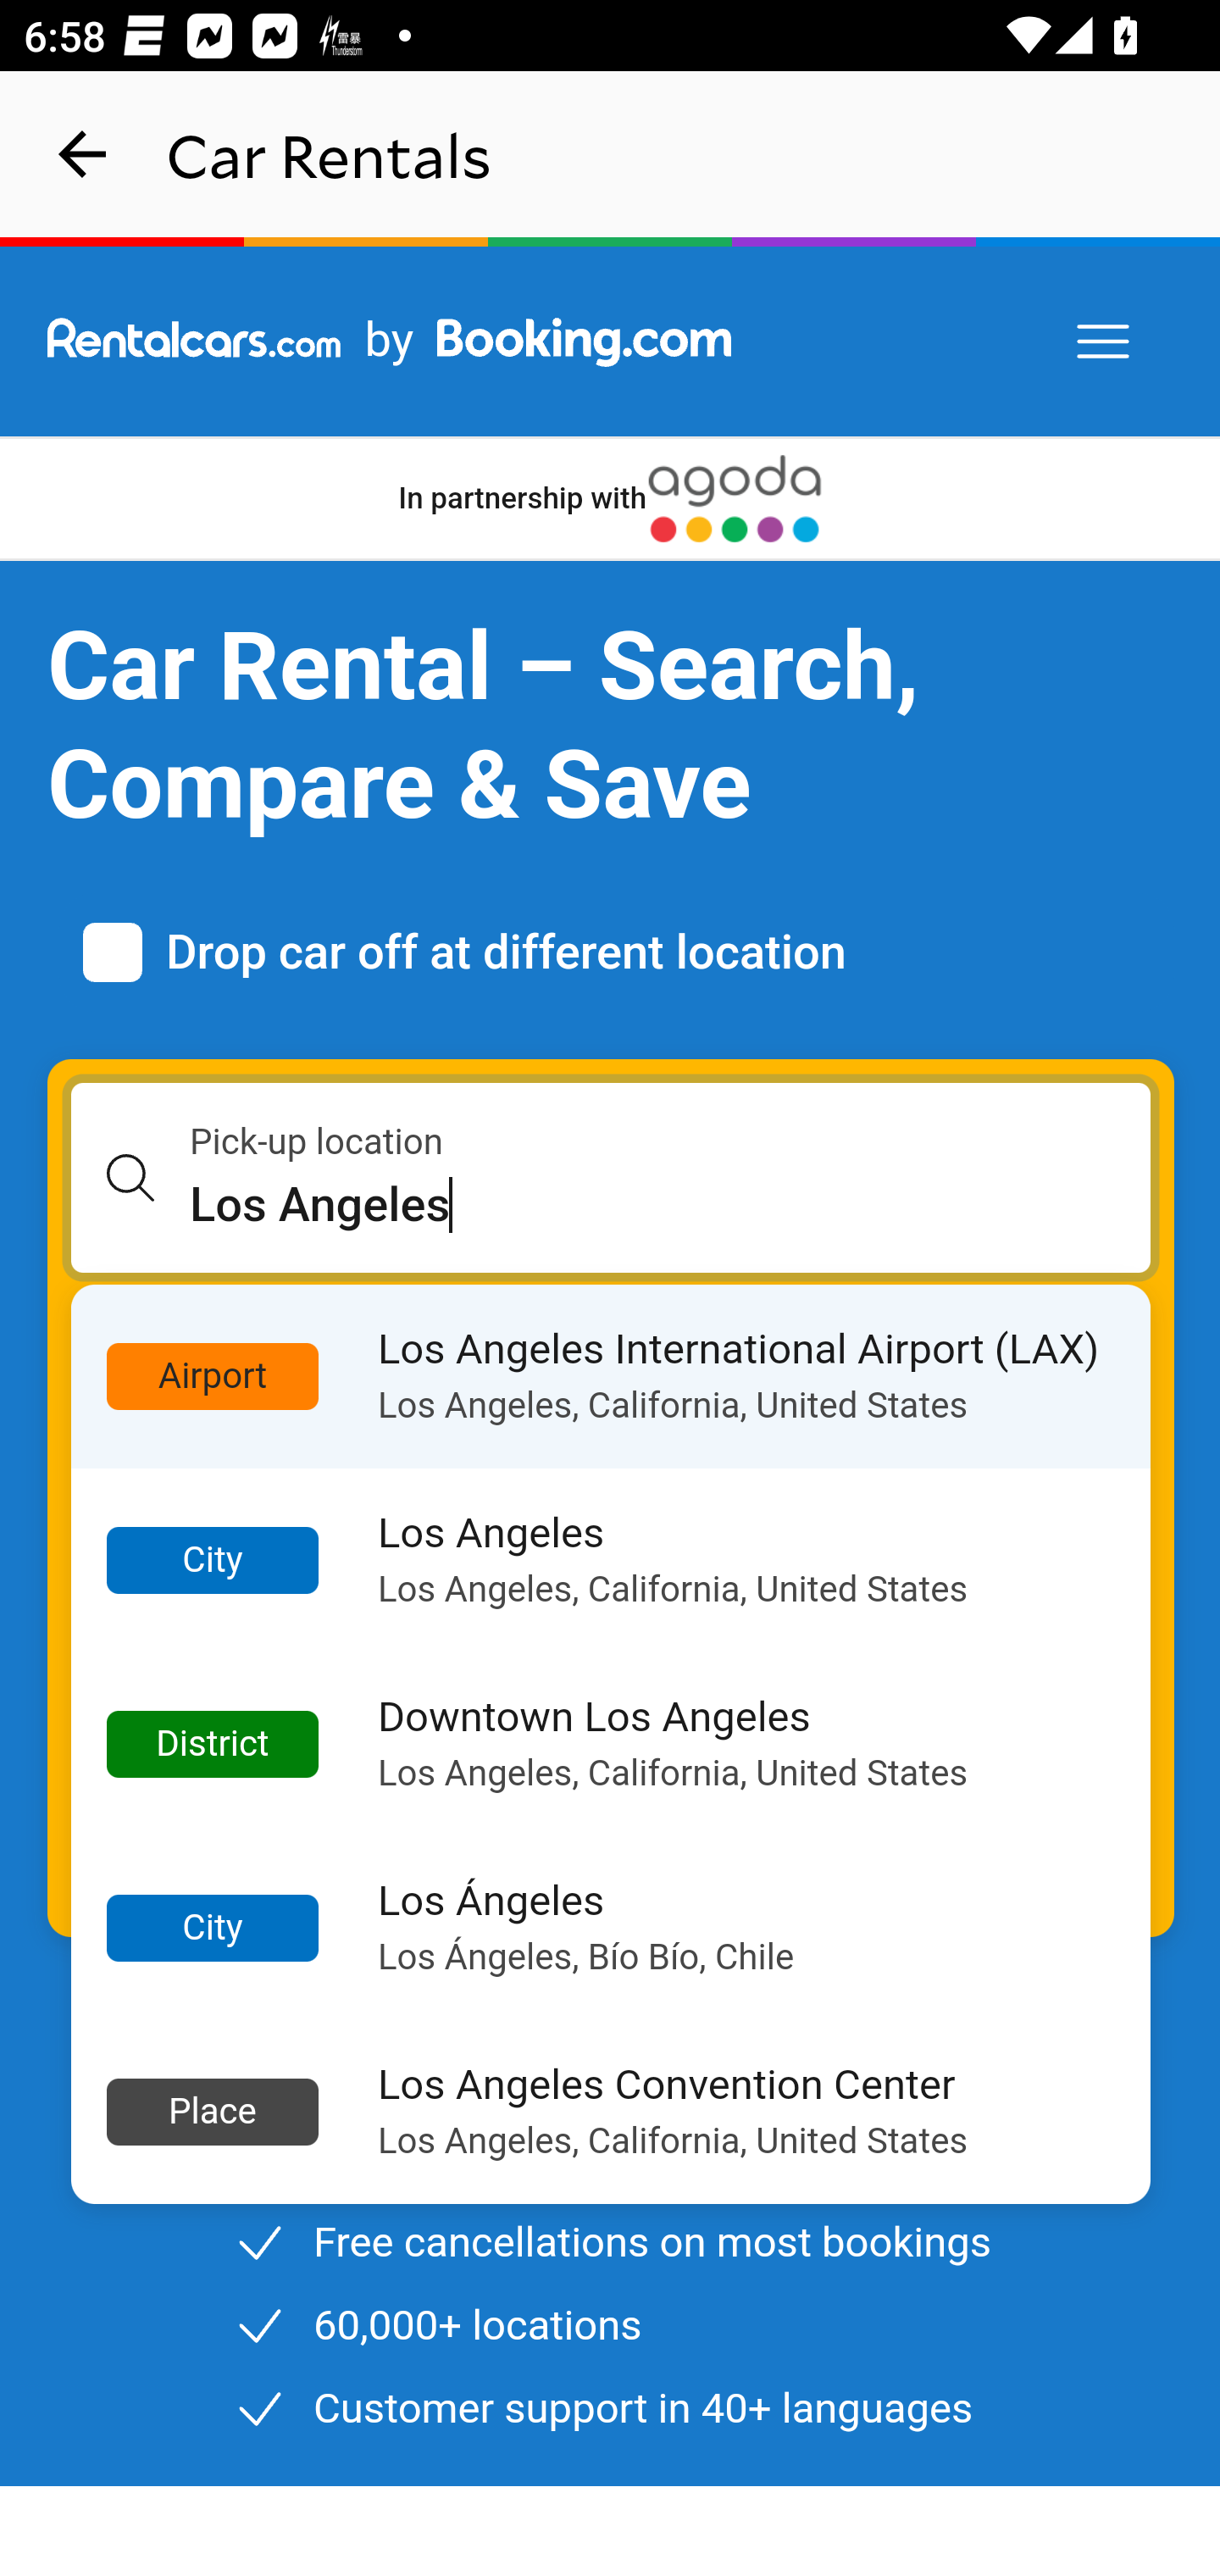 The image size is (1220, 2576). I want to click on Los Angeles, so click(671, 1205).